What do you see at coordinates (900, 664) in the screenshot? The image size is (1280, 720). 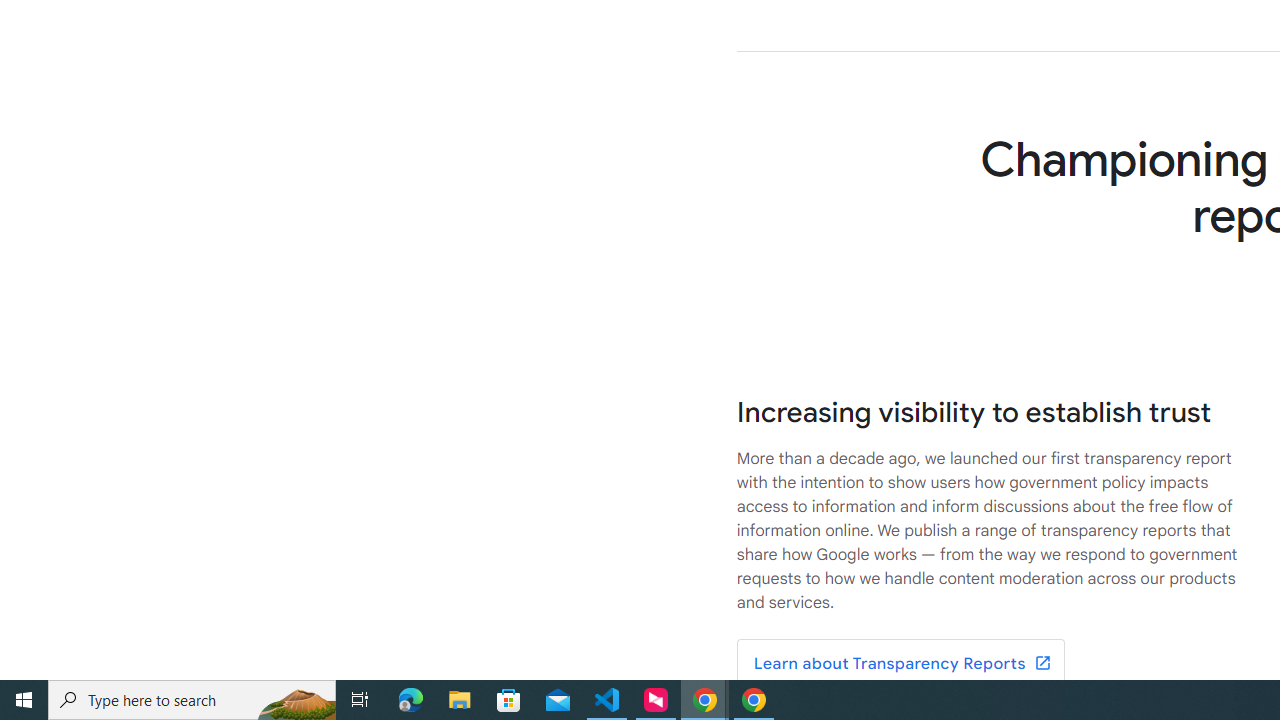 I see `Go to Transparency Report About web page` at bounding box center [900, 664].